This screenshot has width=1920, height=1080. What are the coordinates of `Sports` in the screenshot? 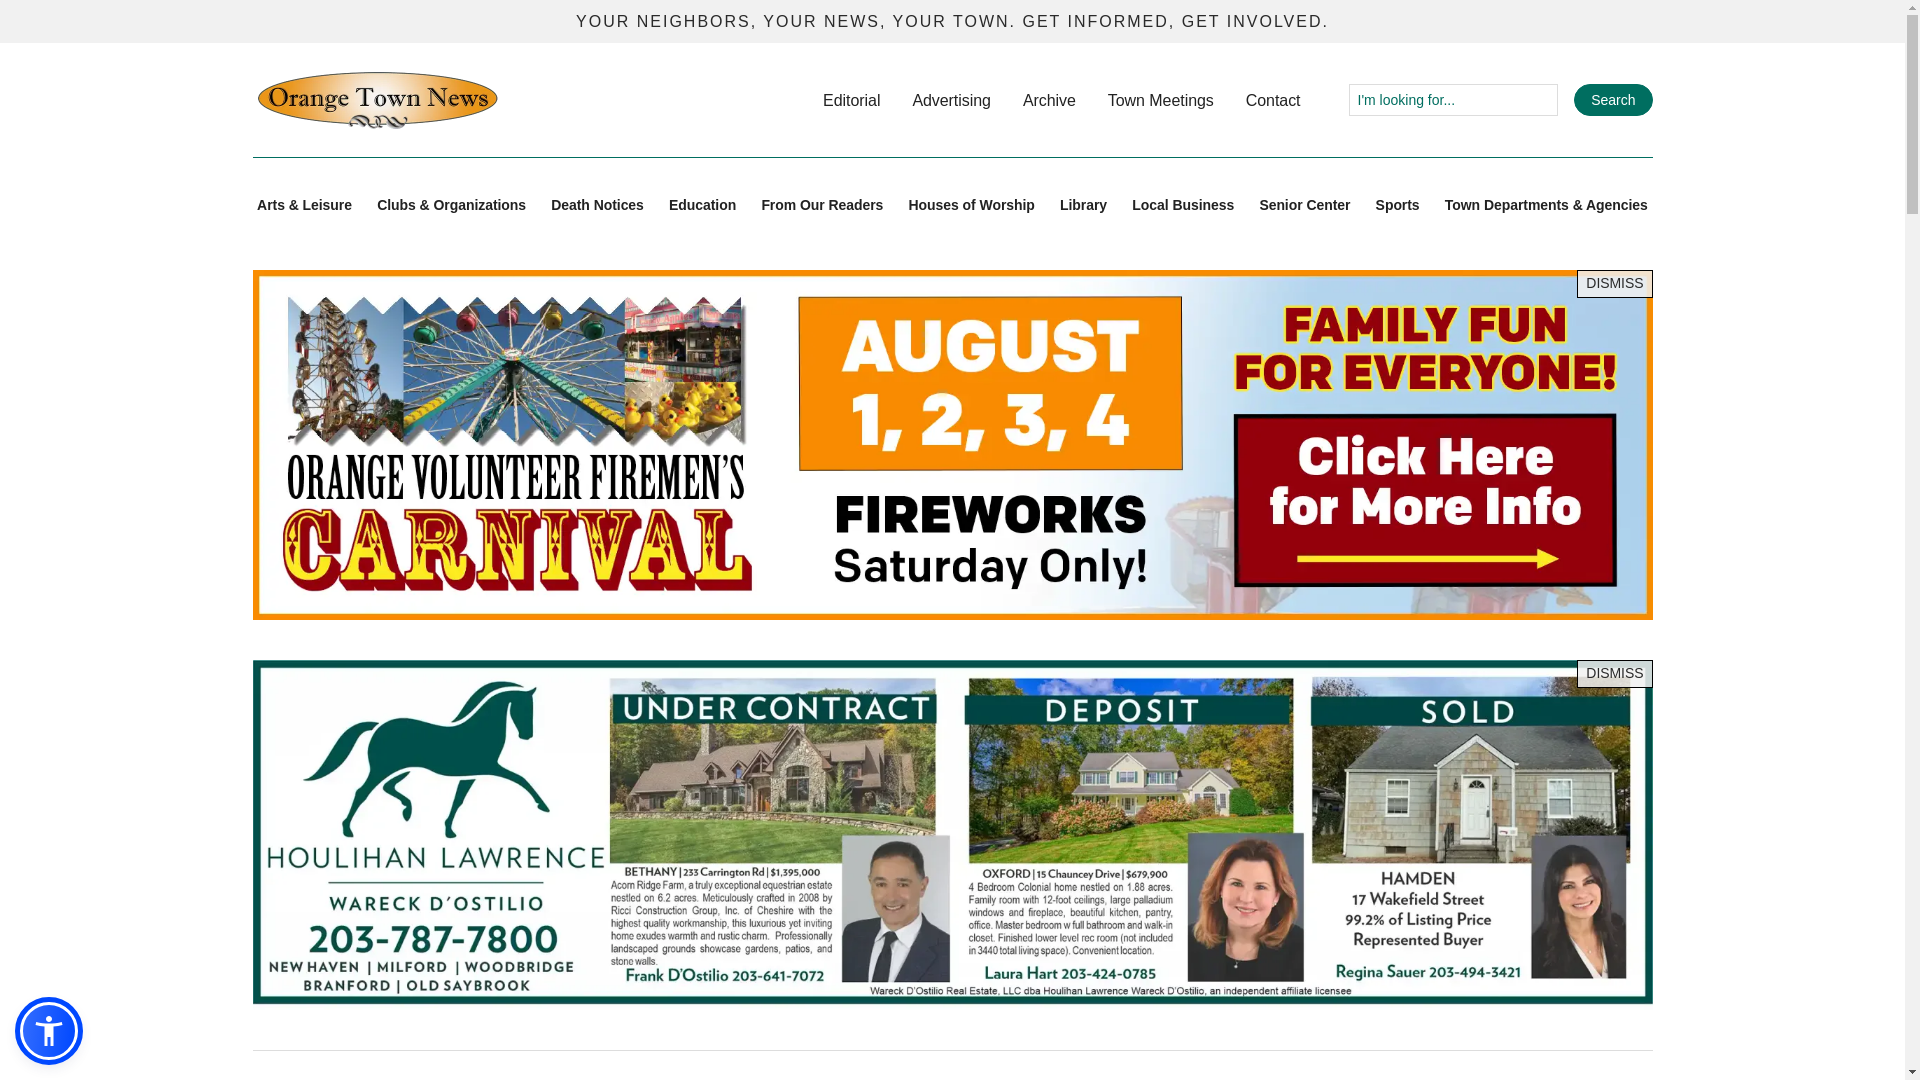 It's located at (1398, 206).